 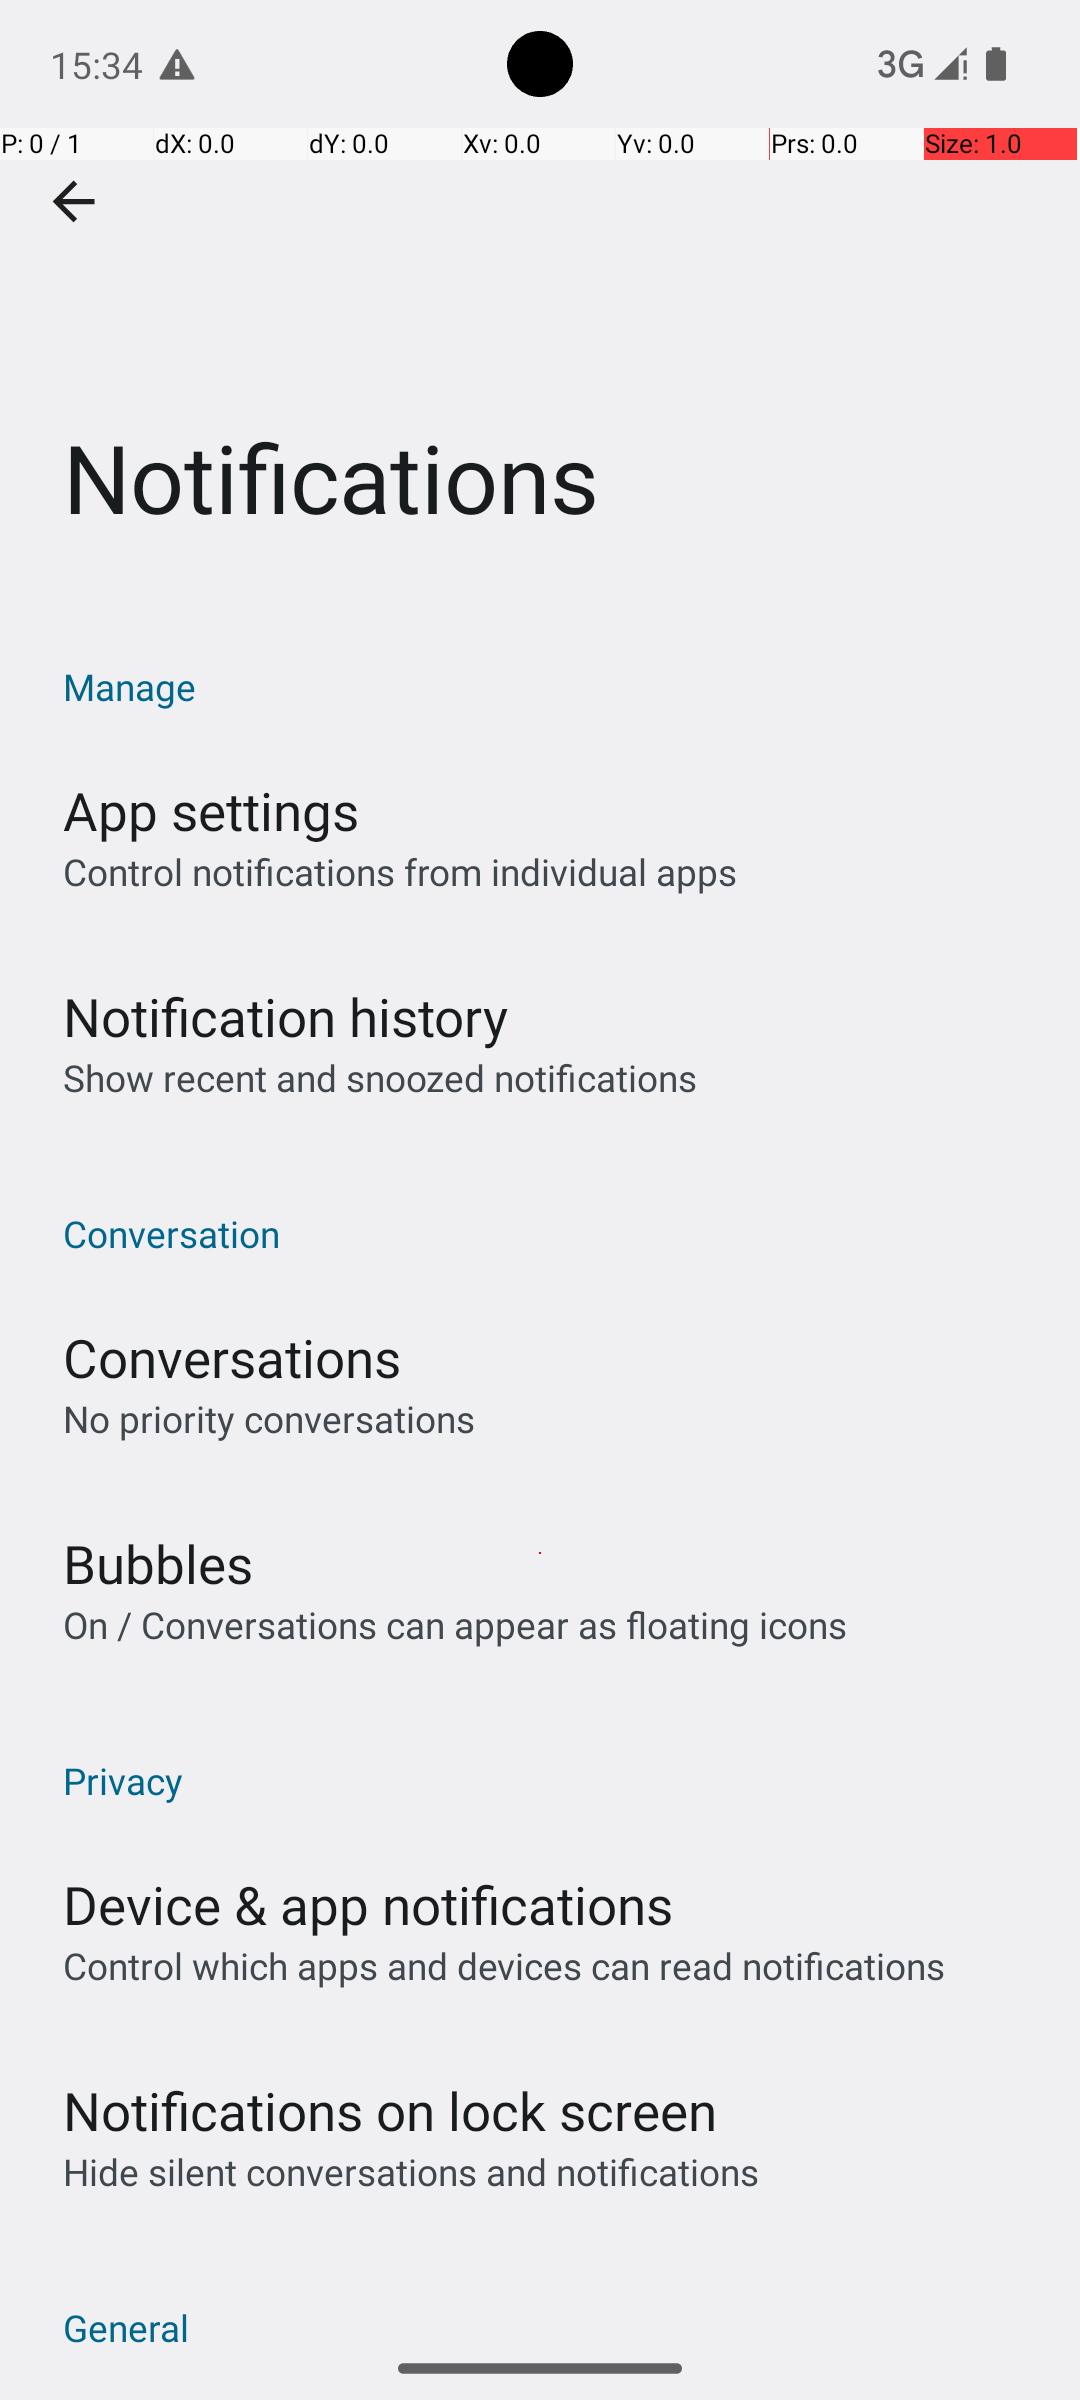 I want to click on Notifications on lock screen, so click(x=390, y=2110).